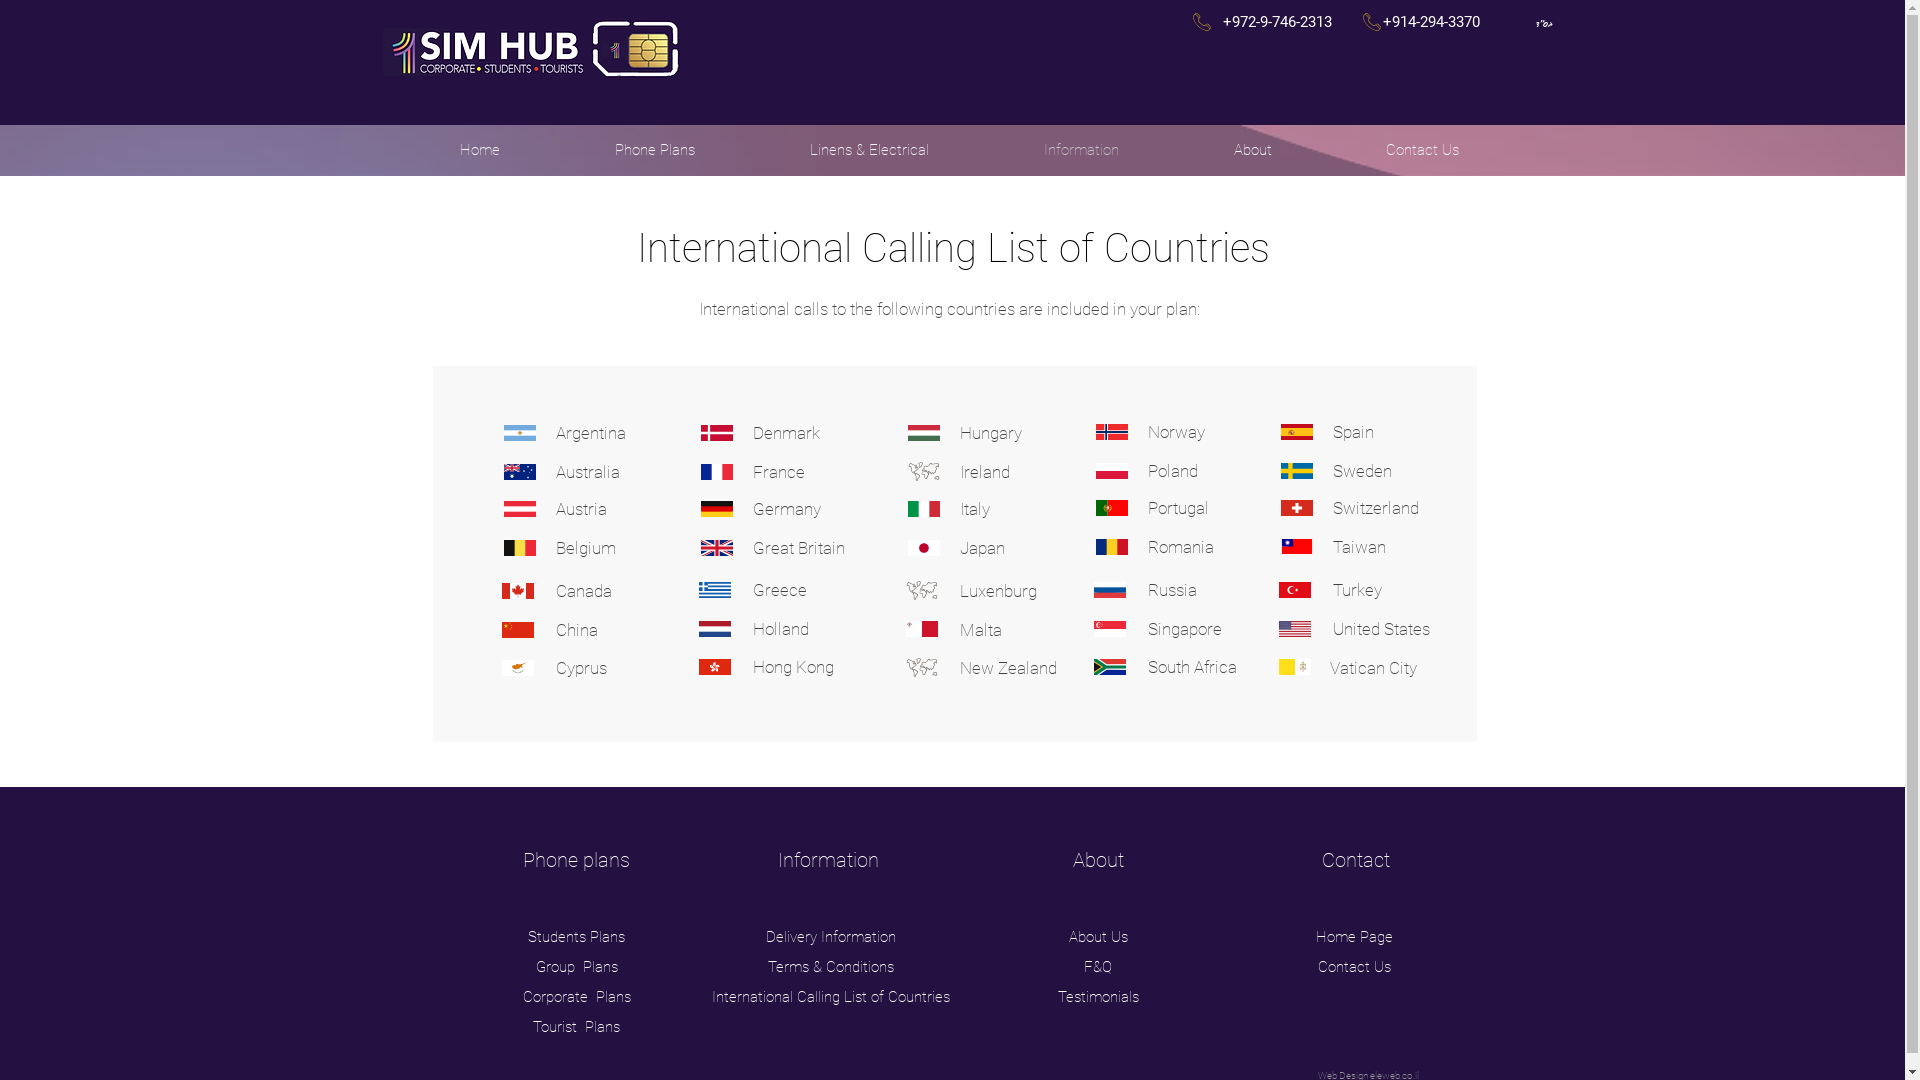  What do you see at coordinates (1354, 937) in the screenshot?
I see `Home Page` at bounding box center [1354, 937].